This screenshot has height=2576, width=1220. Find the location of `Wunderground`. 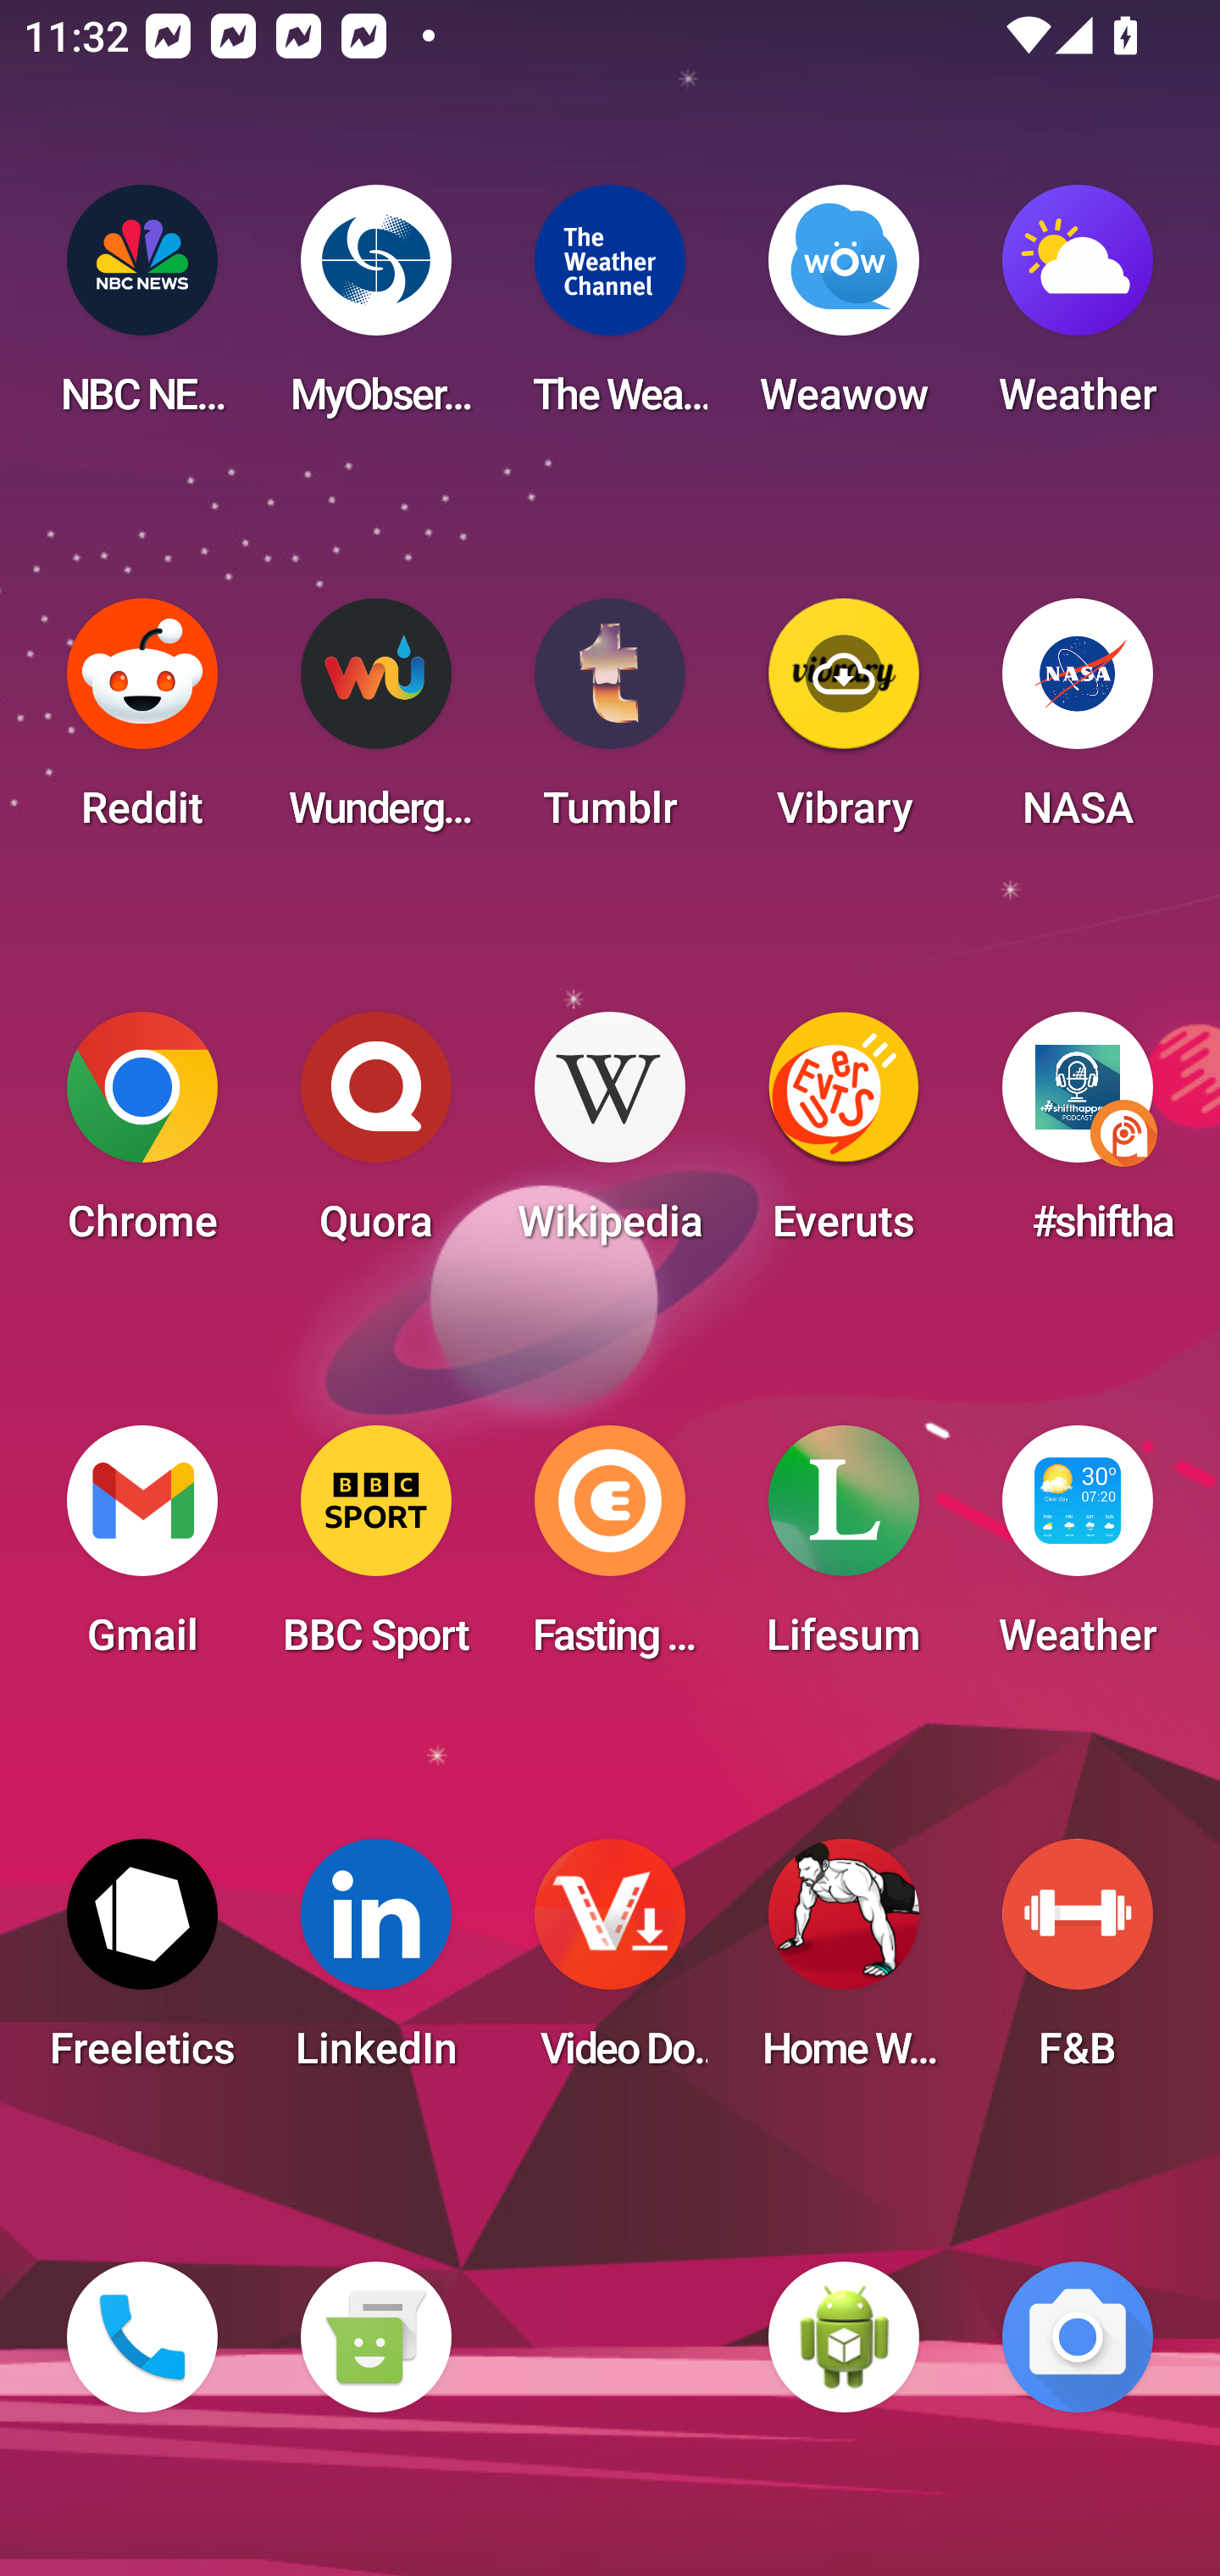

Wunderground is located at coordinates (375, 724).